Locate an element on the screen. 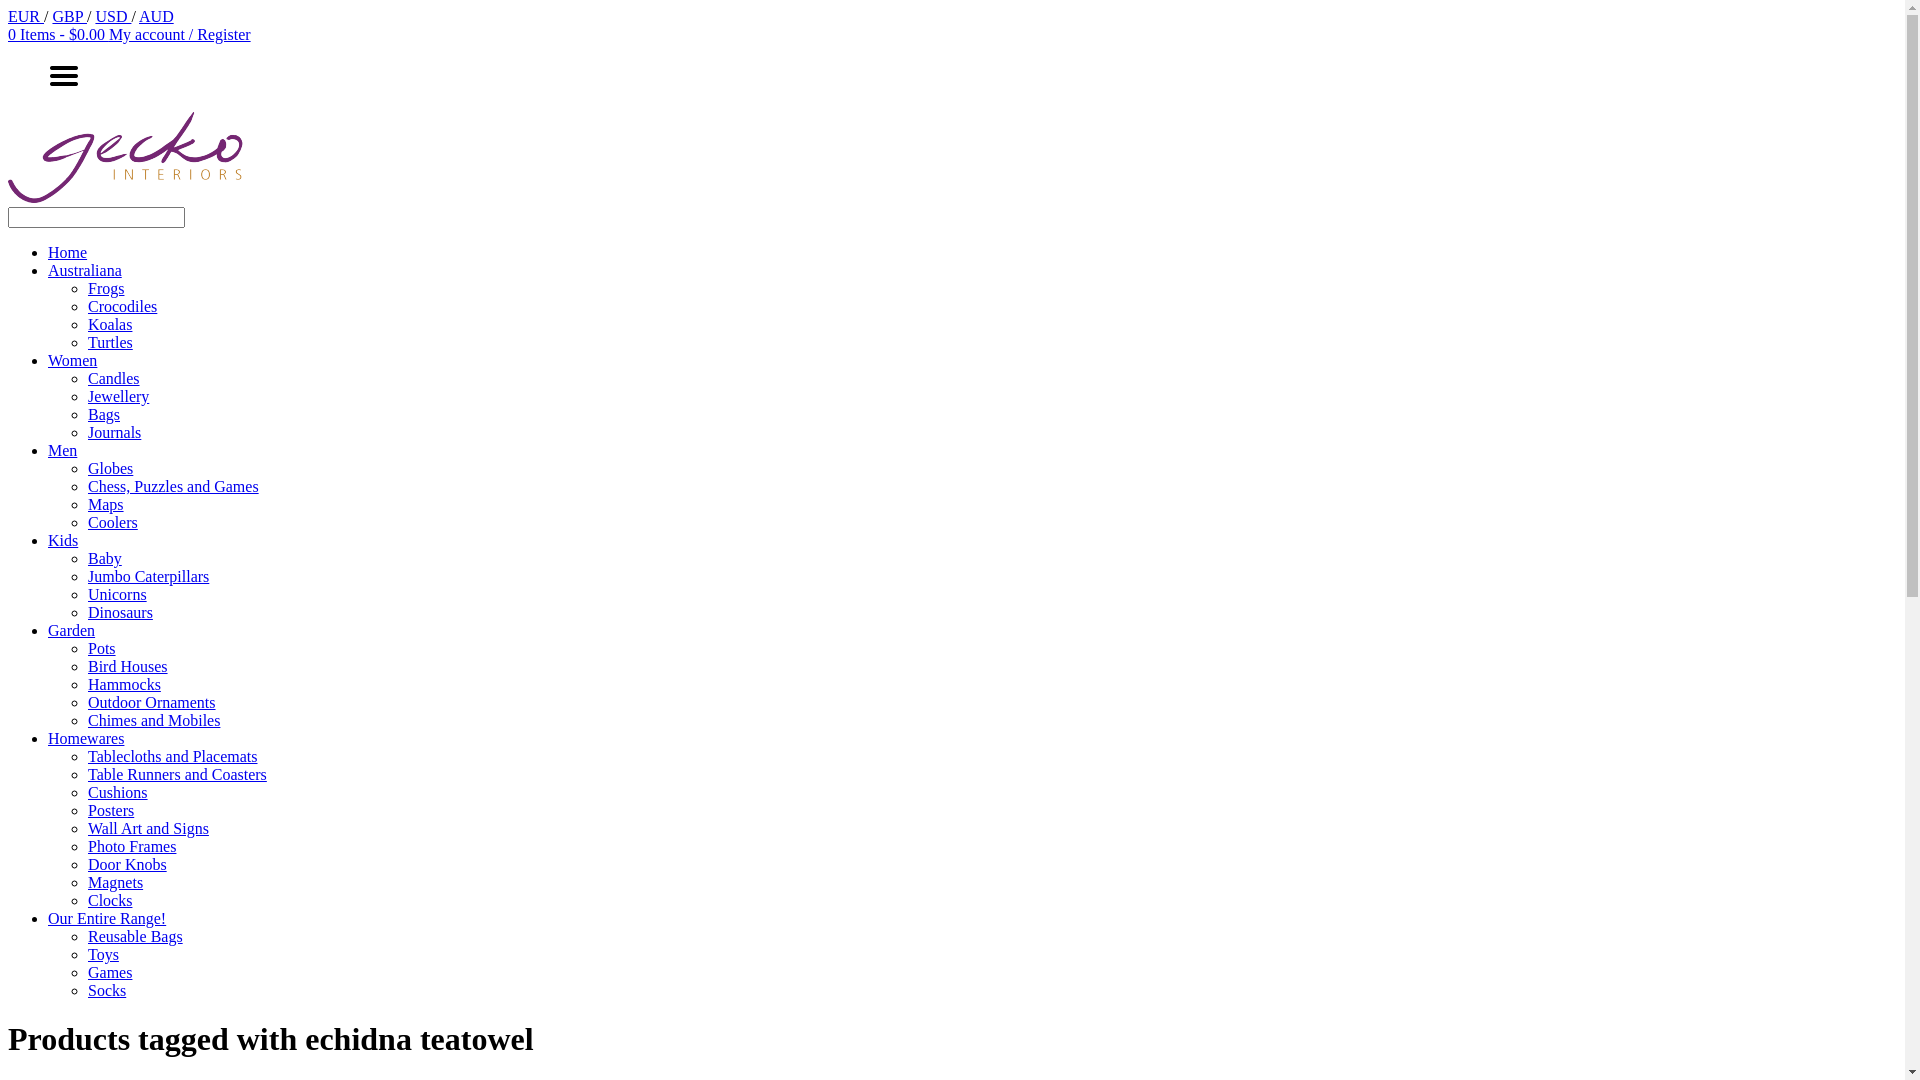 The width and height of the screenshot is (1920, 1080). Candles is located at coordinates (114, 378).